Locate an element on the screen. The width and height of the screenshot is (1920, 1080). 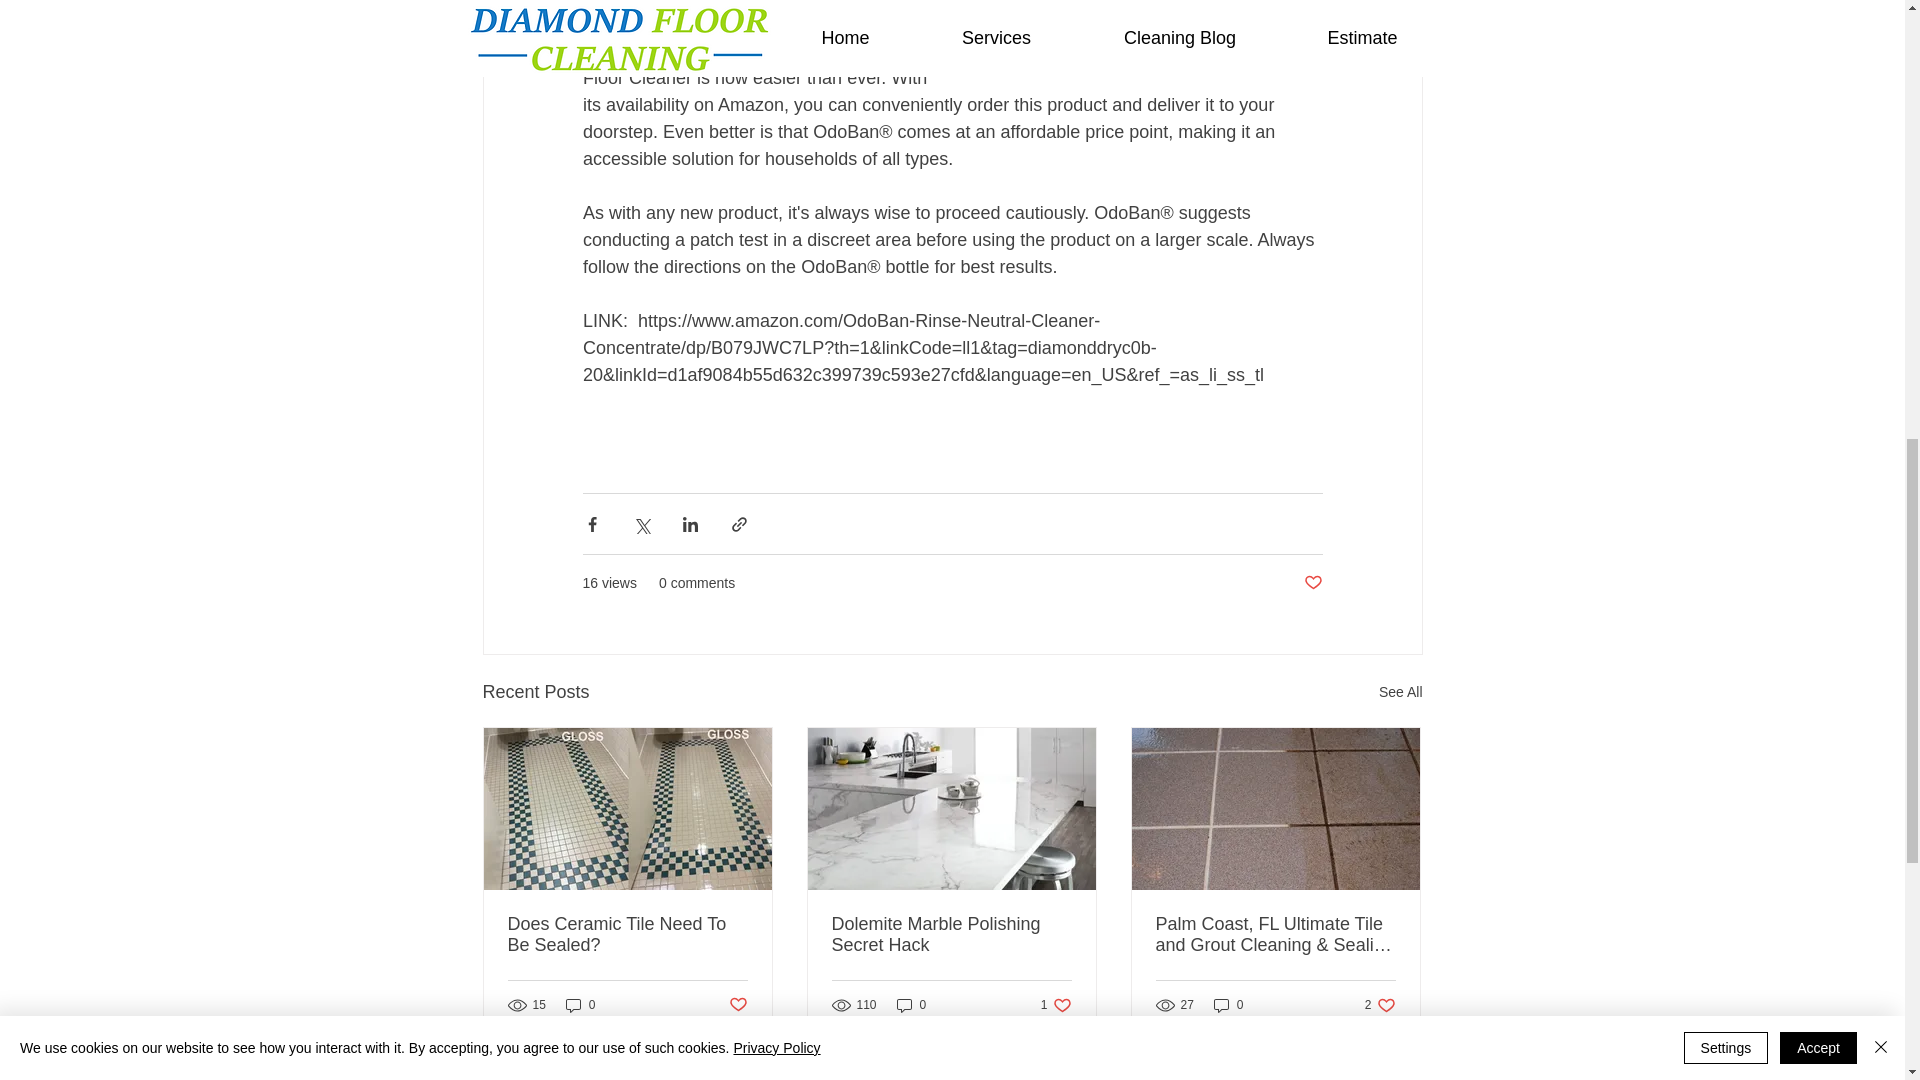
Dolemite Marble Polishing Secret Hack is located at coordinates (951, 934).